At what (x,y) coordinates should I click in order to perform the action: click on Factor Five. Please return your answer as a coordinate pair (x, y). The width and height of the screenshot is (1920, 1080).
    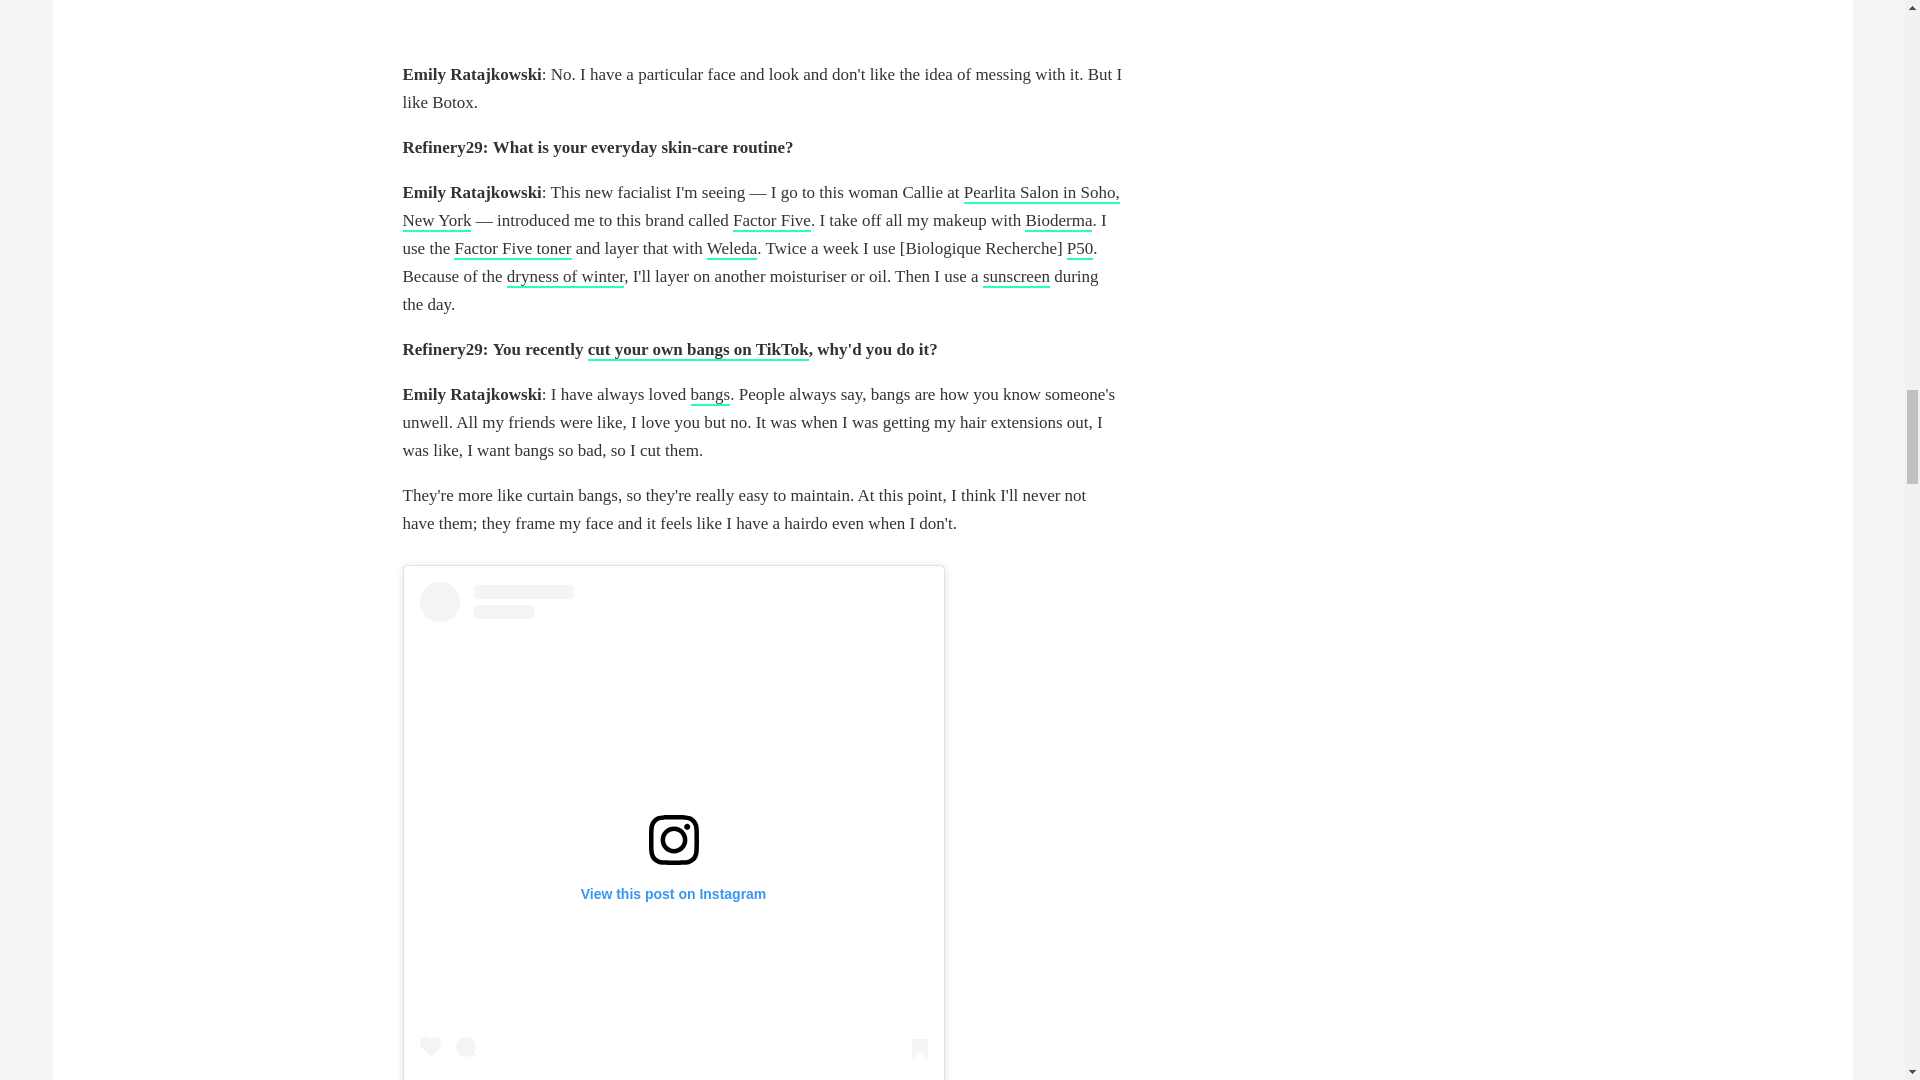
    Looking at the image, I should click on (772, 221).